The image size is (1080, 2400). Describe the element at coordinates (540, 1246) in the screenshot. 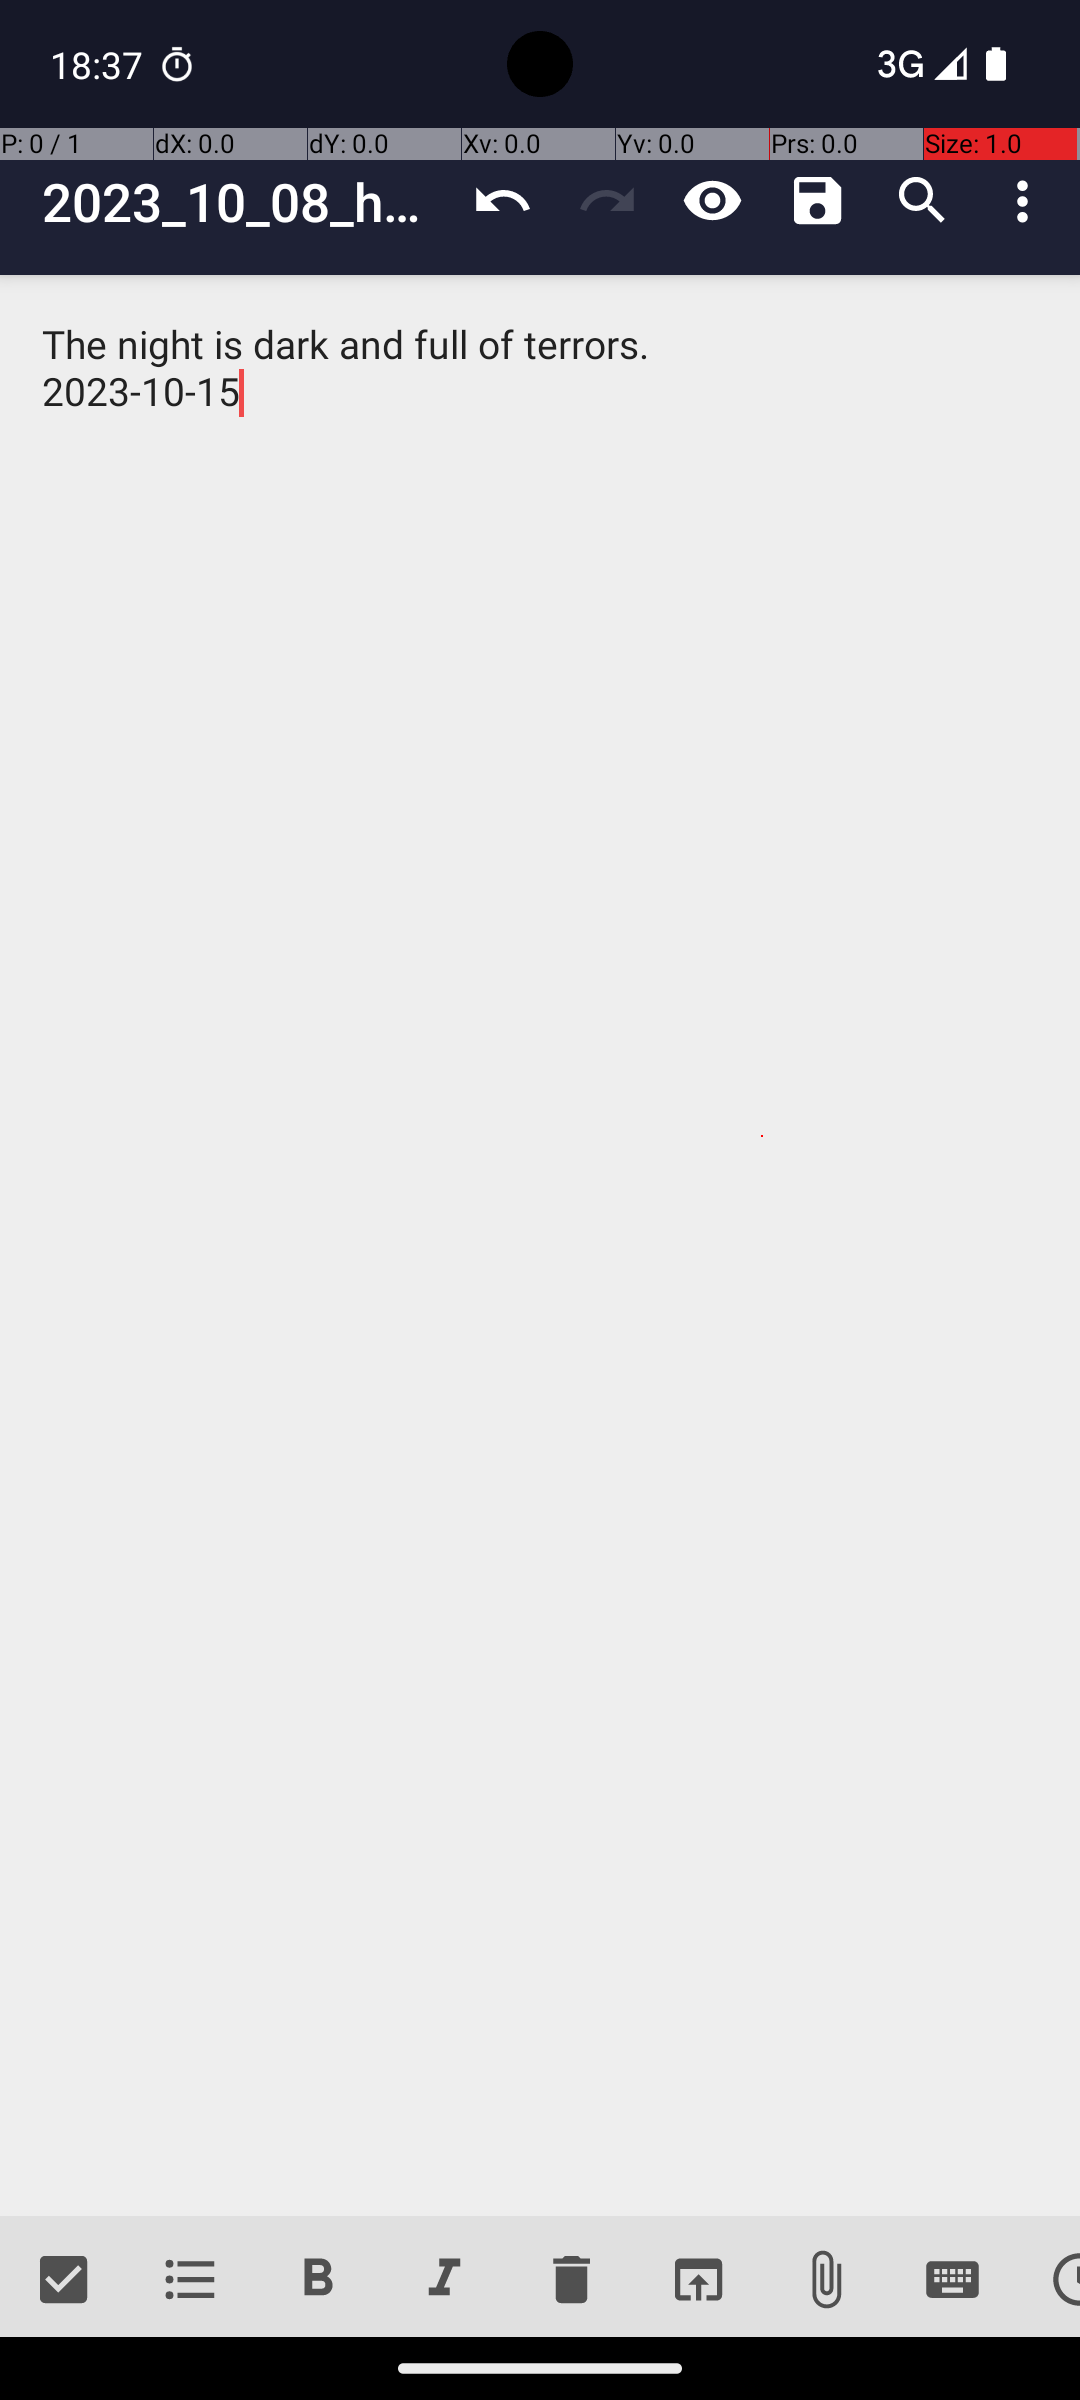

I see `The night is dark and full of terrors.
2023-10-15` at that location.